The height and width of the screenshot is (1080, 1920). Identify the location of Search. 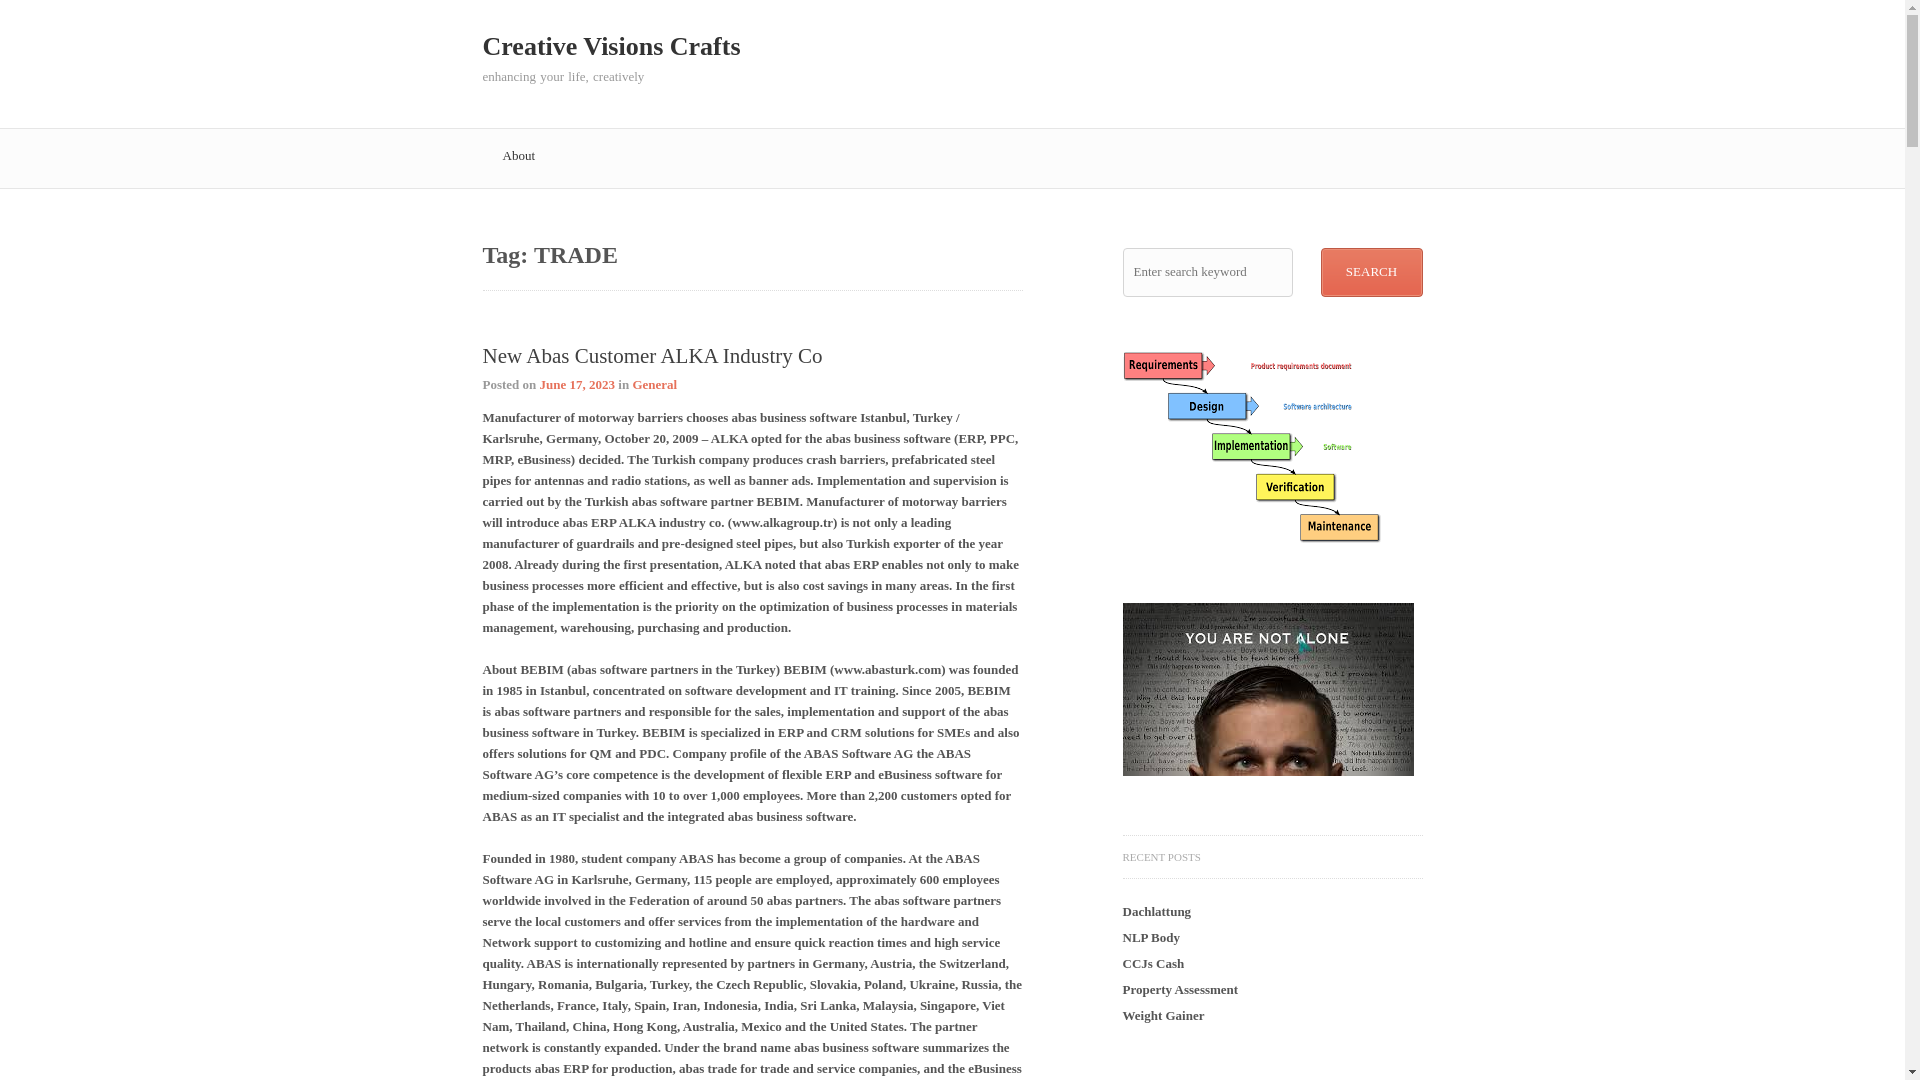
(1371, 272).